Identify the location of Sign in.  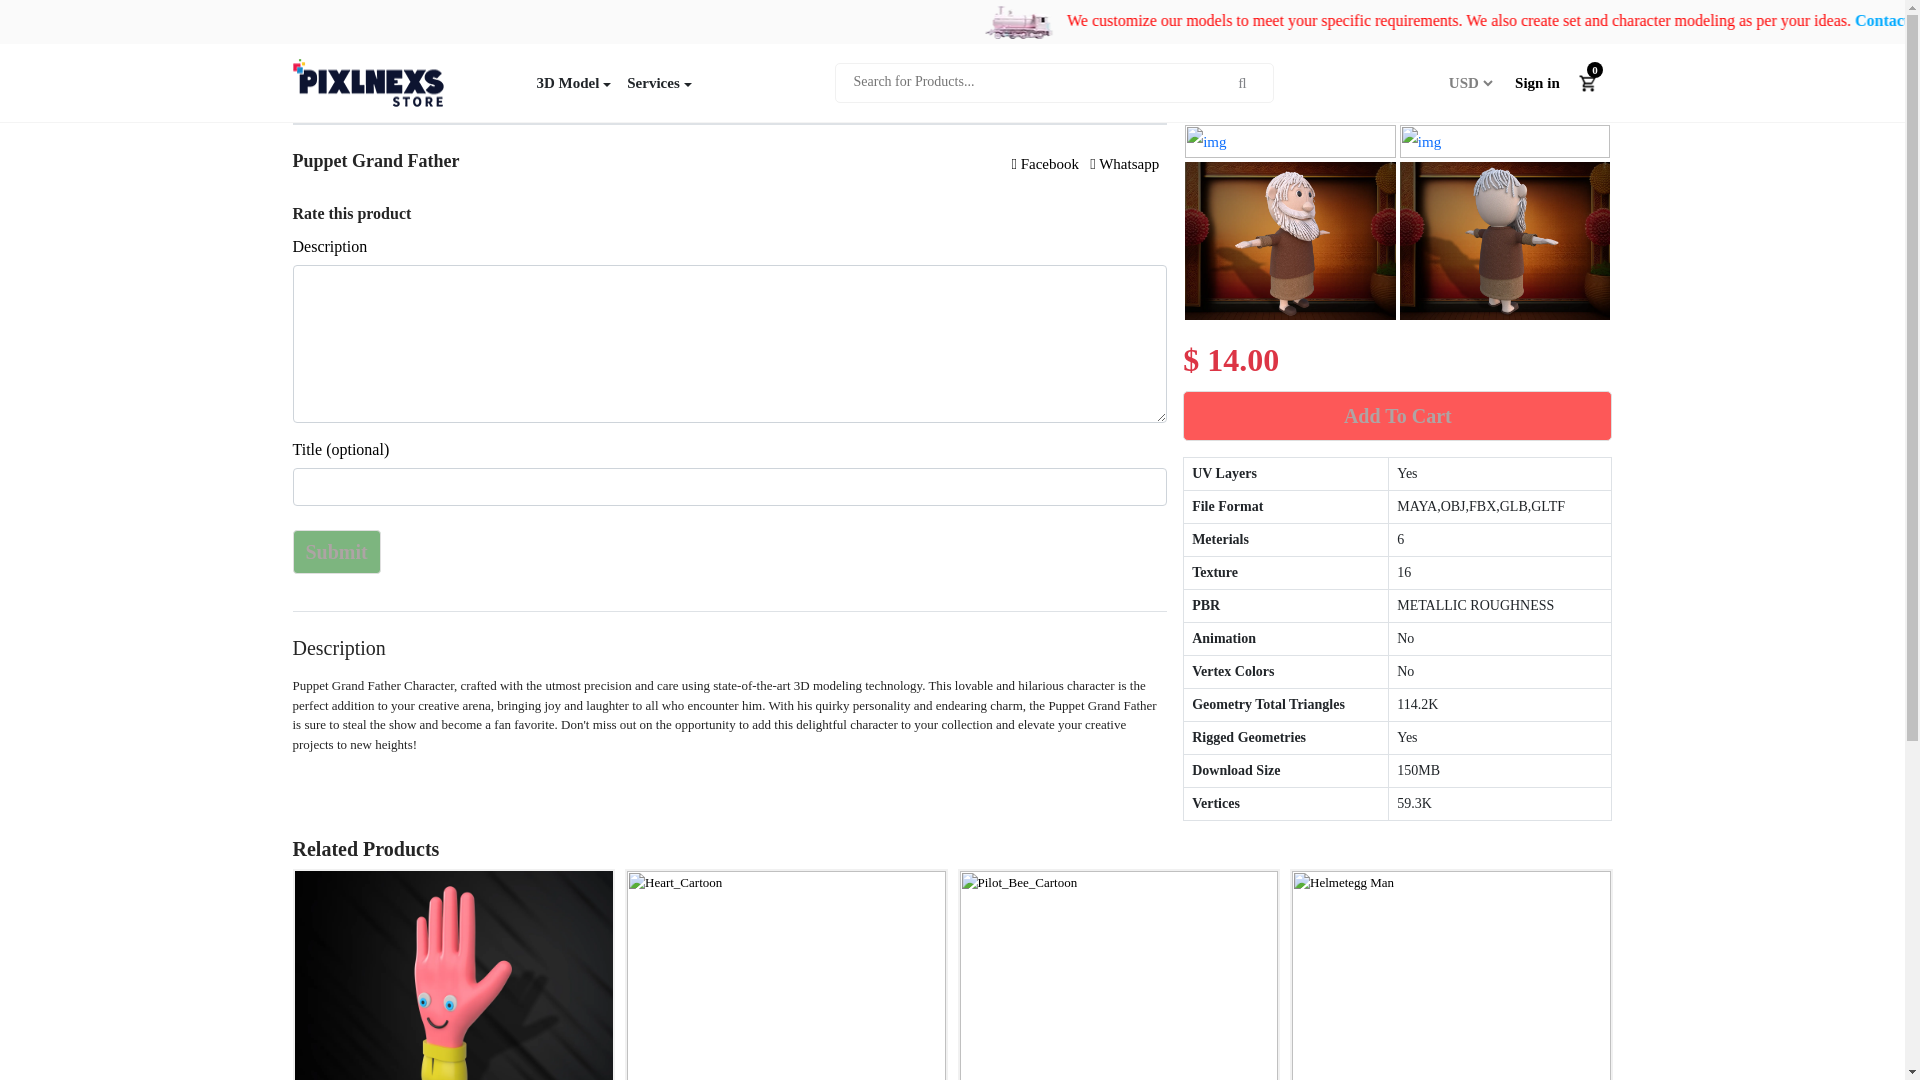
(1538, 82).